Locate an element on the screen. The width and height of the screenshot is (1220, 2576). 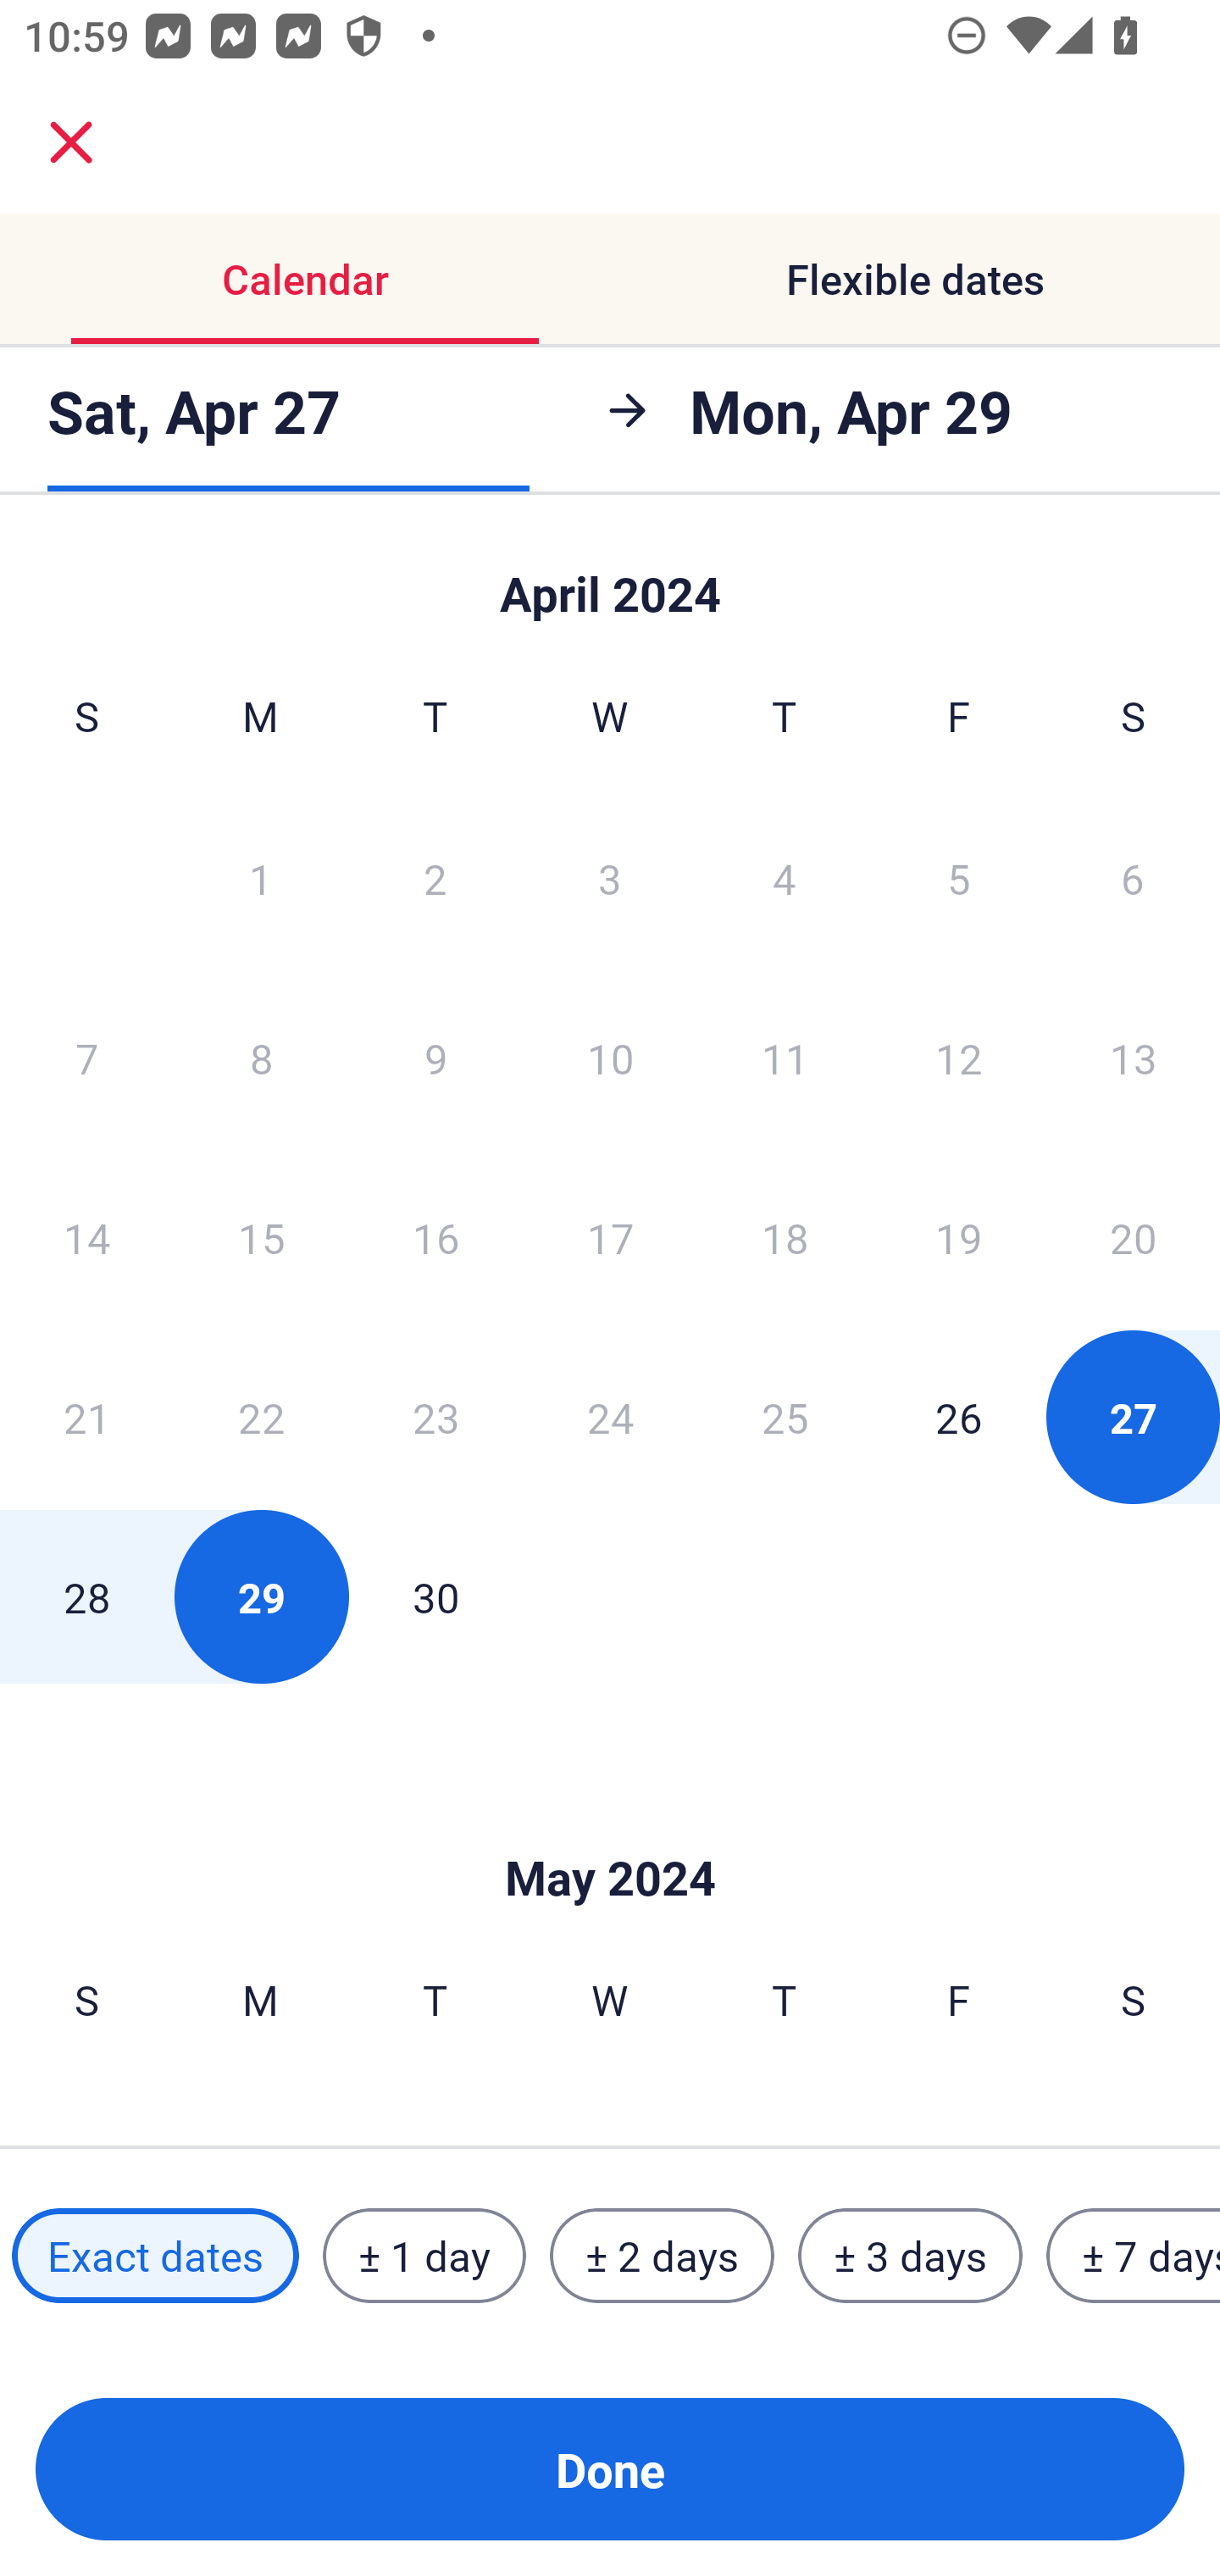
9 Tuesday, April 9, 2024 is located at coordinates (435, 1058).